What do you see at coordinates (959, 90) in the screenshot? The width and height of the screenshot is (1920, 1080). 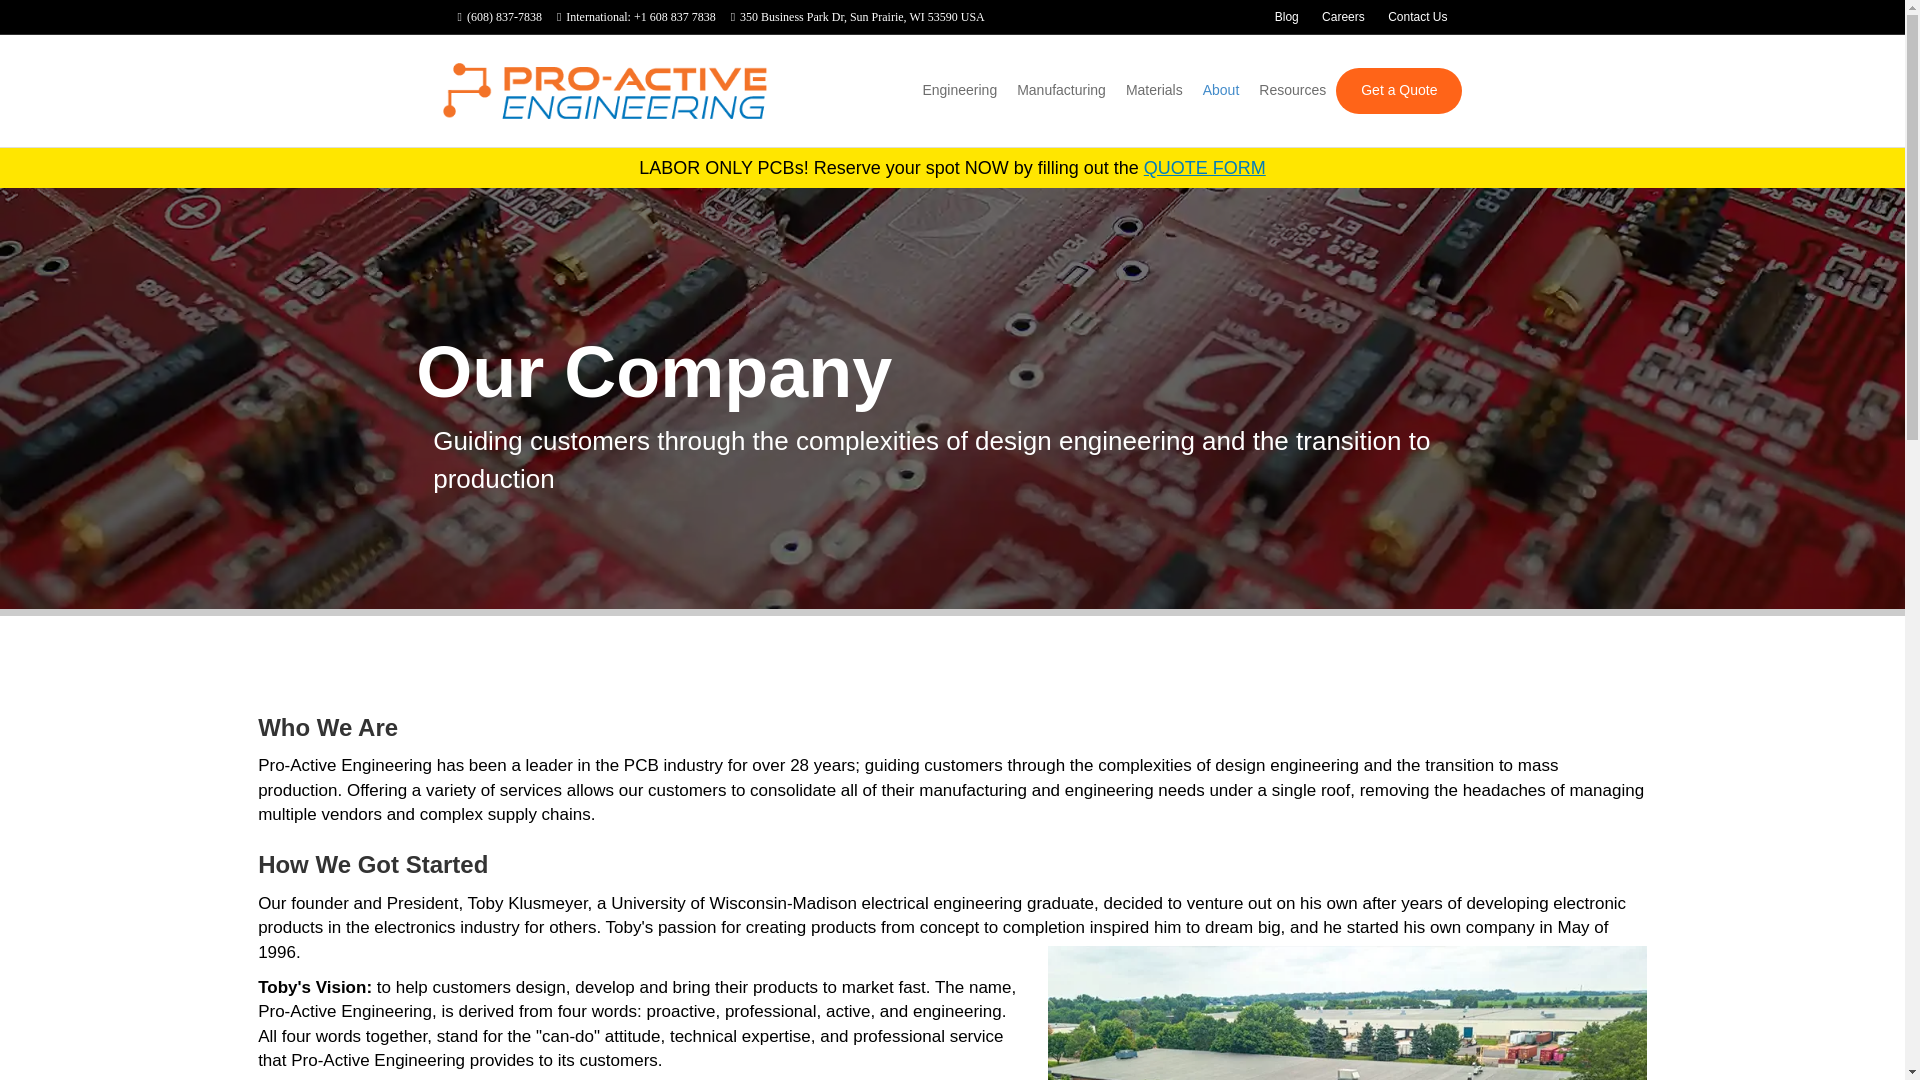 I see `Engineering` at bounding box center [959, 90].